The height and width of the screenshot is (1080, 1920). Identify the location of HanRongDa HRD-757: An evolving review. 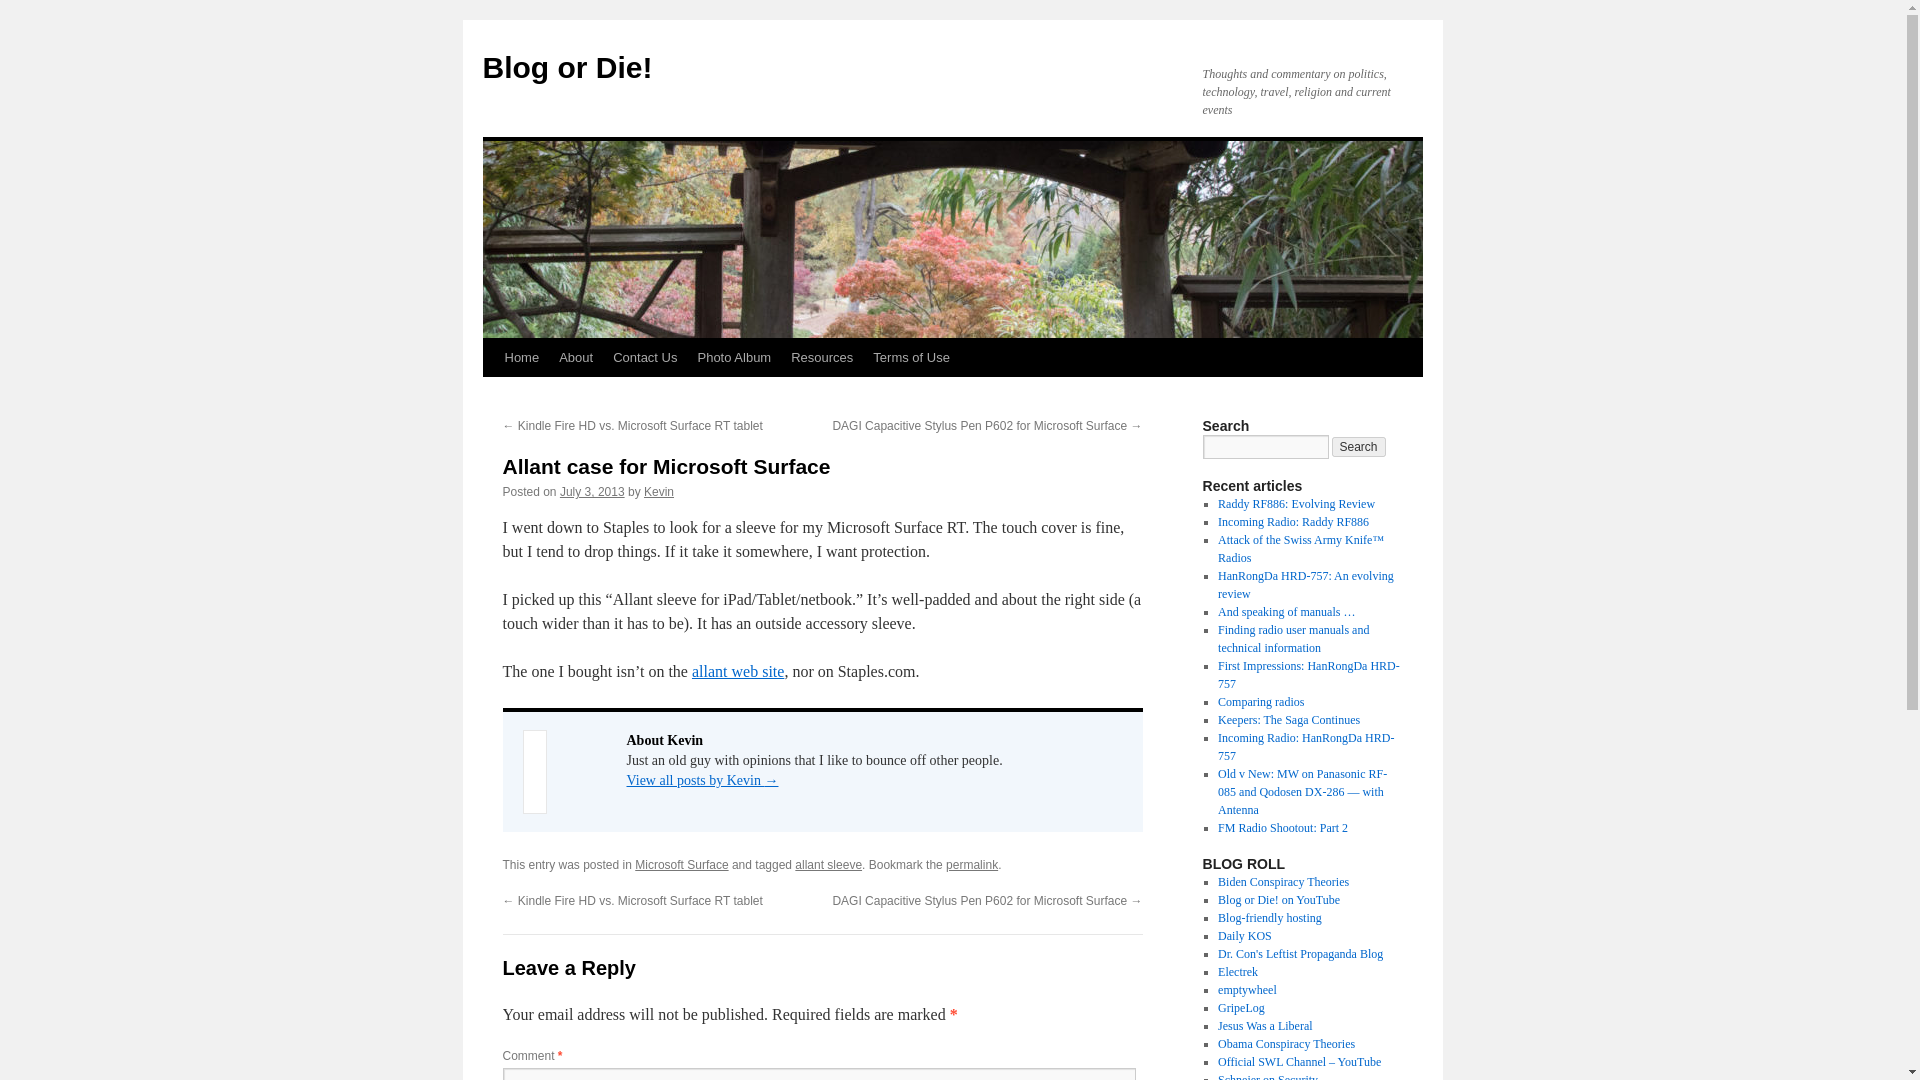
(1305, 584).